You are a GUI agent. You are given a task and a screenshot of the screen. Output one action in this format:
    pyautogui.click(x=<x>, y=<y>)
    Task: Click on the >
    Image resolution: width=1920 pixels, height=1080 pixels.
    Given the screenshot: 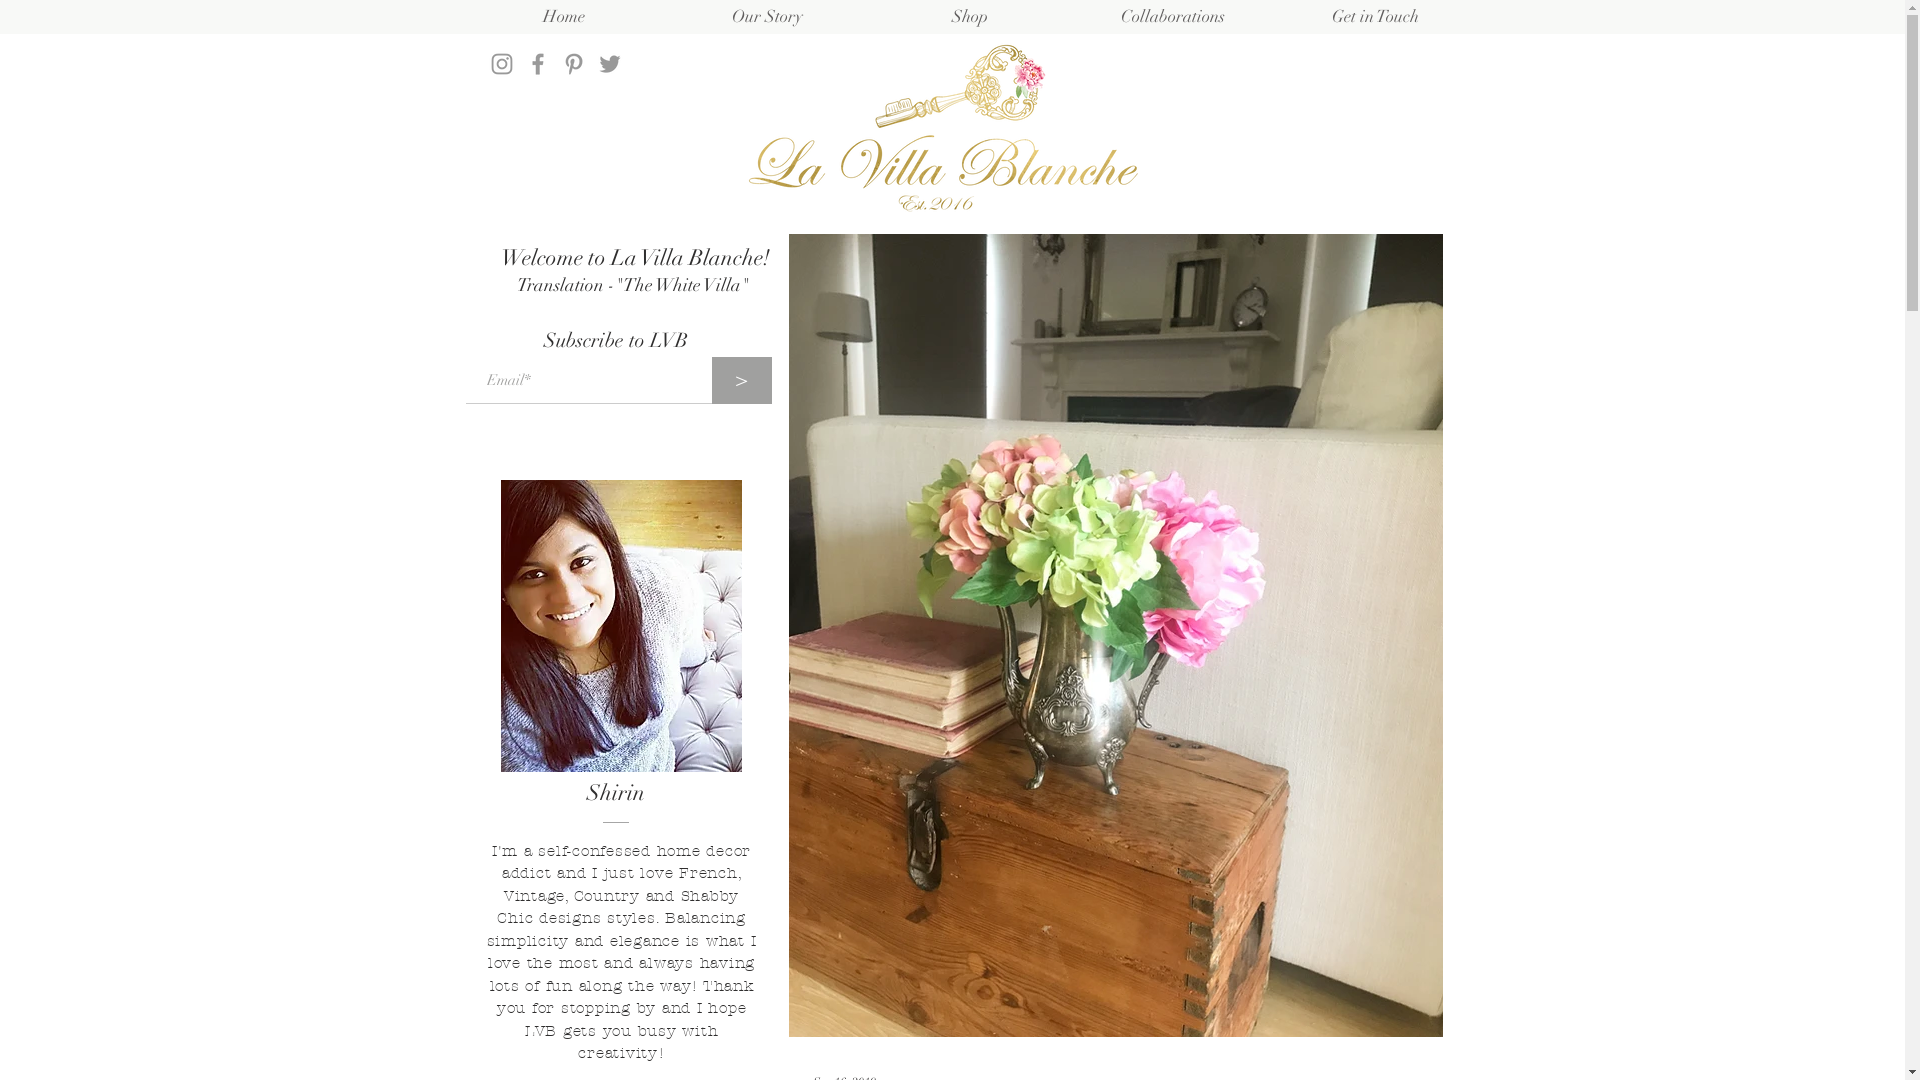 What is the action you would take?
    pyautogui.click(x=742, y=380)
    